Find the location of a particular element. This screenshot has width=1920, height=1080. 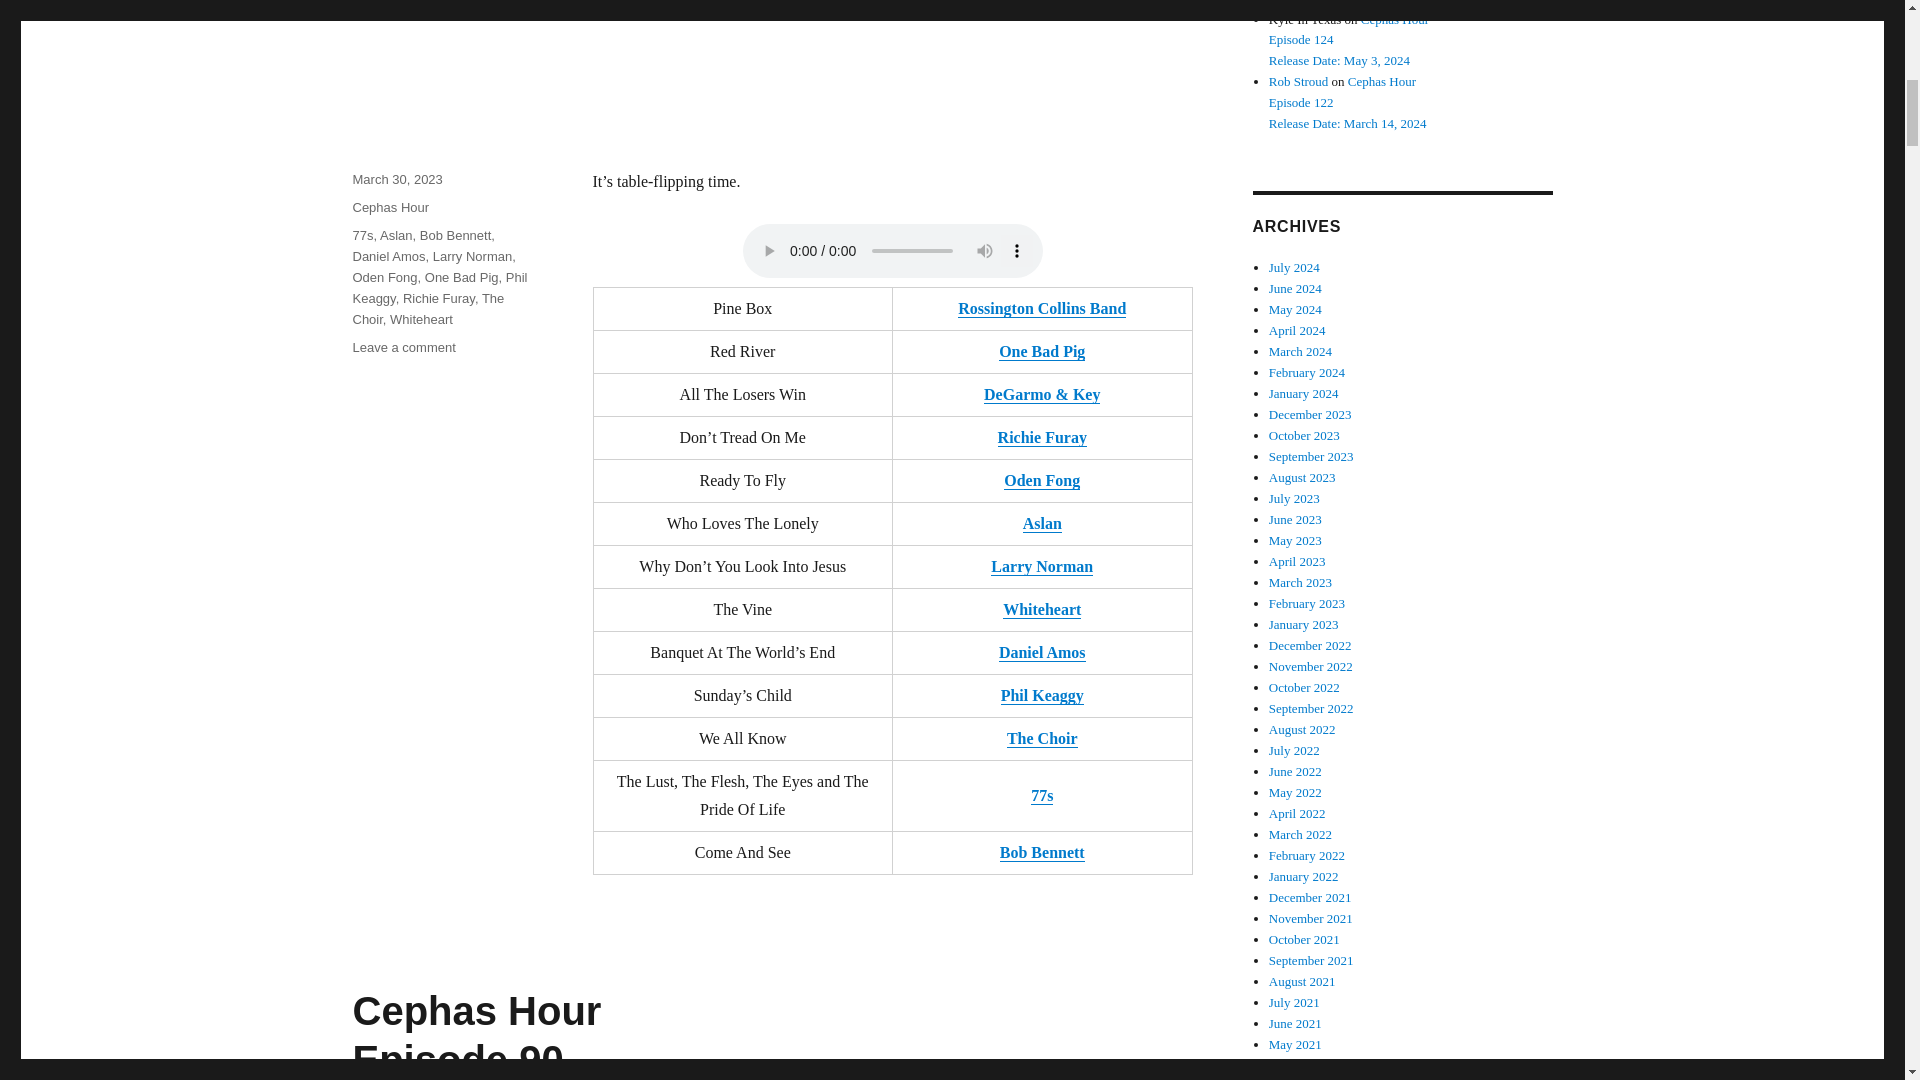

Oden Fong is located at coordinates (1042, 480).